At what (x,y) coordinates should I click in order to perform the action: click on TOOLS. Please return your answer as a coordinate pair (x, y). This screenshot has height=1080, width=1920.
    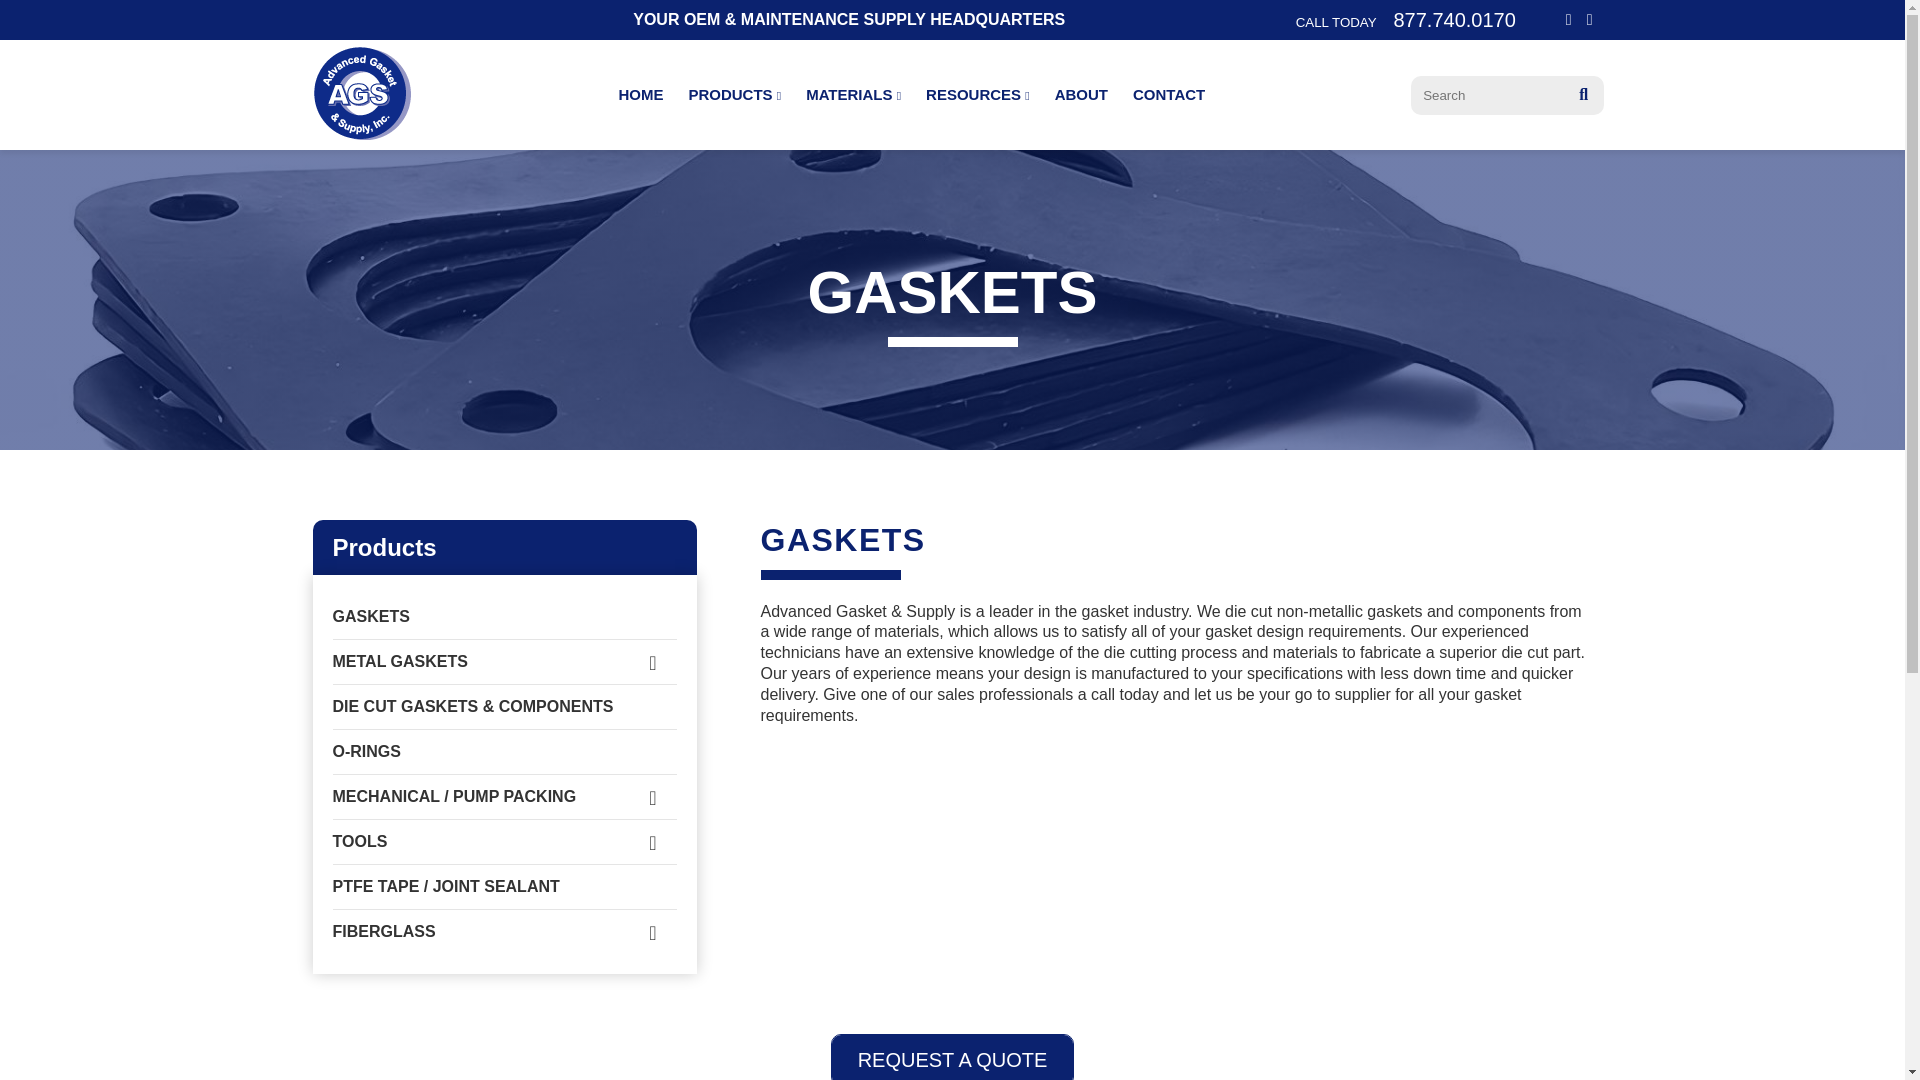
    Looking at the image, I should click on (504, 842).